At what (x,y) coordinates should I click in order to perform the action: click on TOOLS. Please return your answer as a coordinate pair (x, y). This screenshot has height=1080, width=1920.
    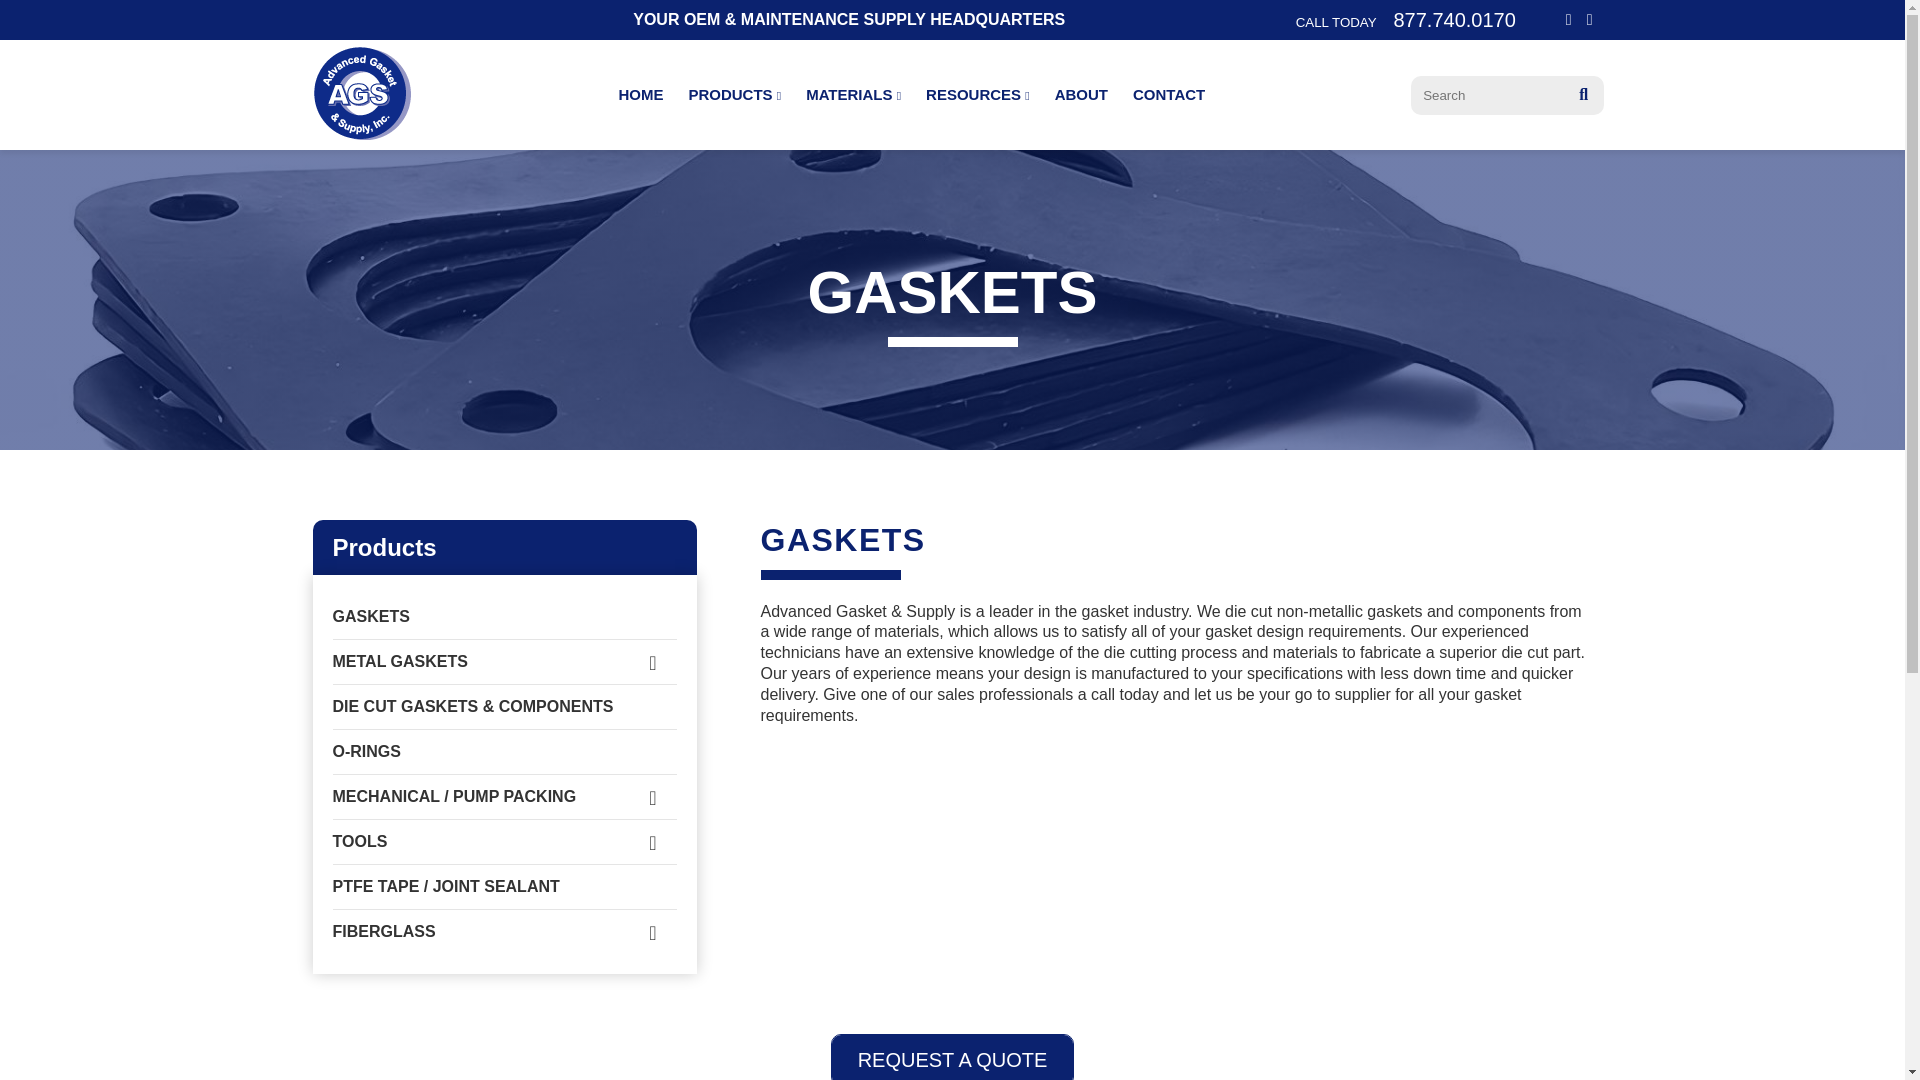
    Looking at the image, I should click on (504, 842).